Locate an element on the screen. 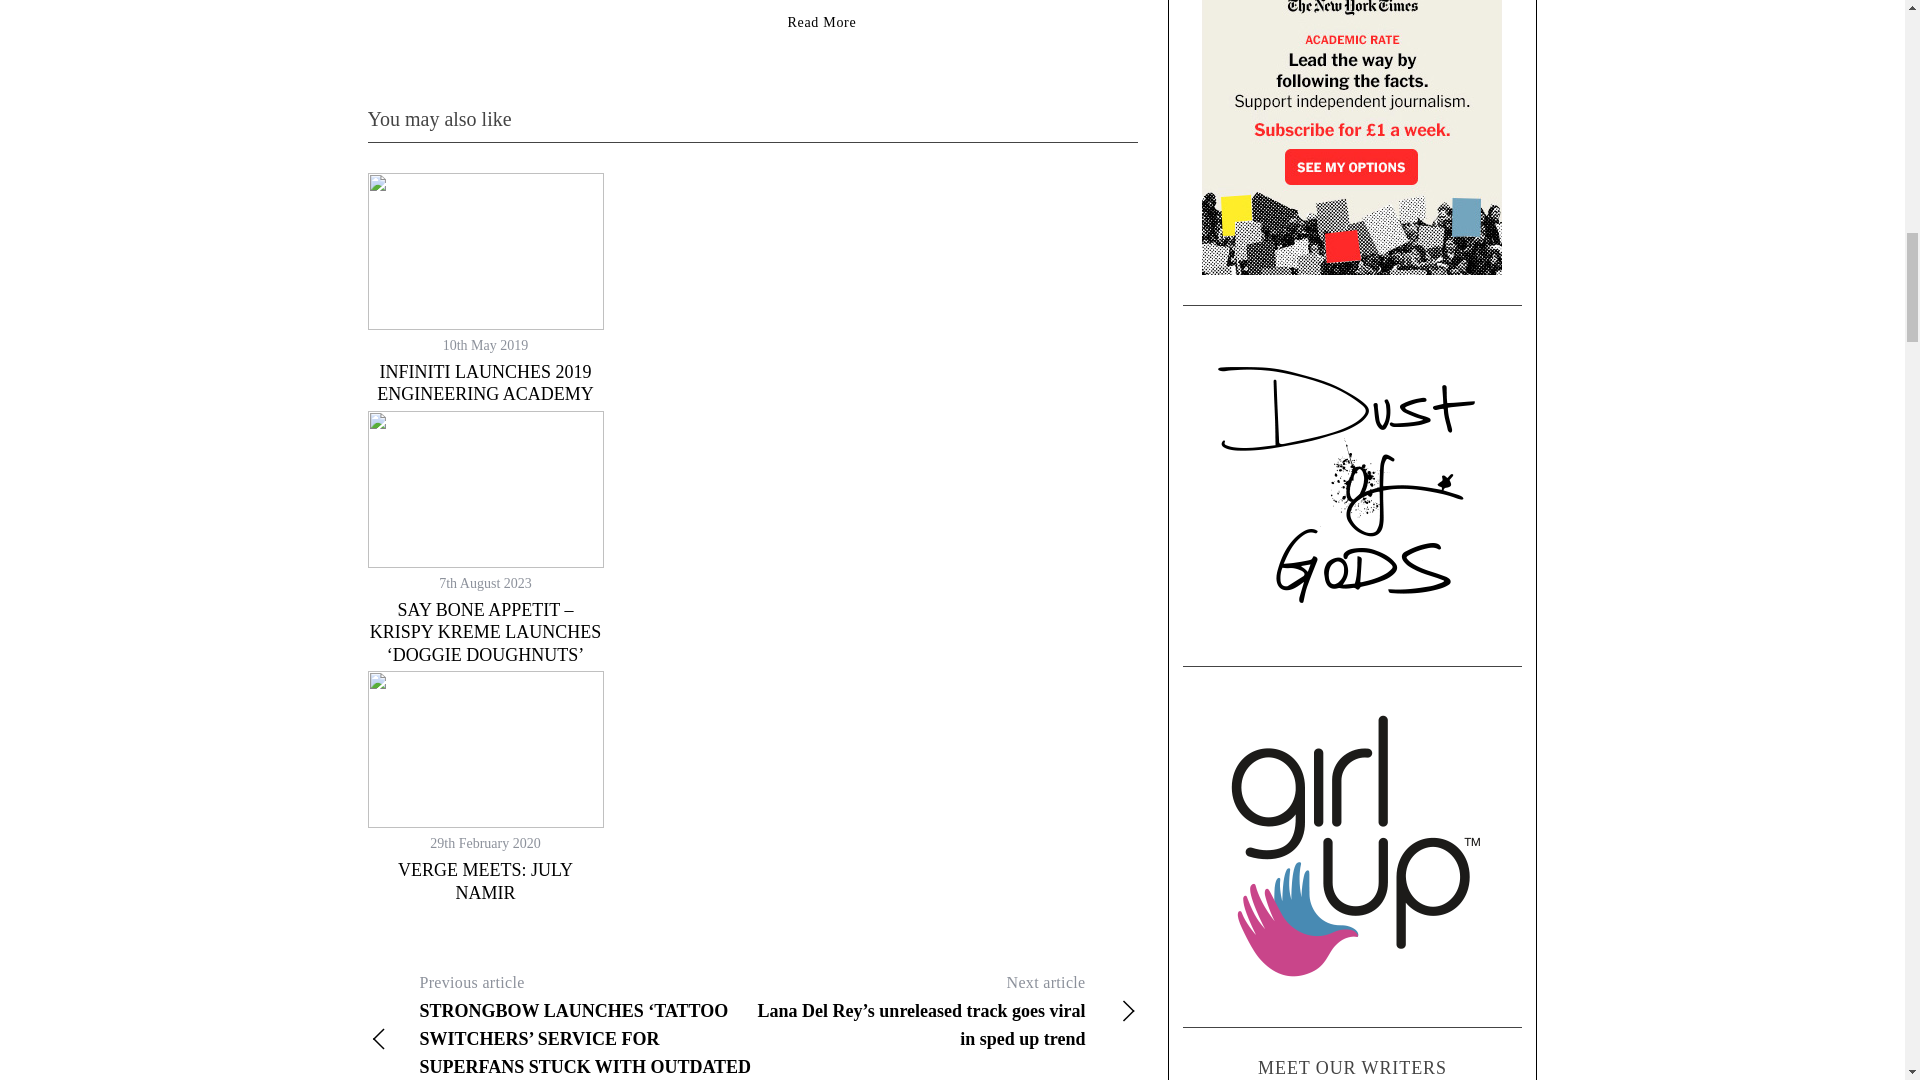 Image resolution: width=1920 pixels, height=1080 pixels. Read More is located at coordinates (822, 23).